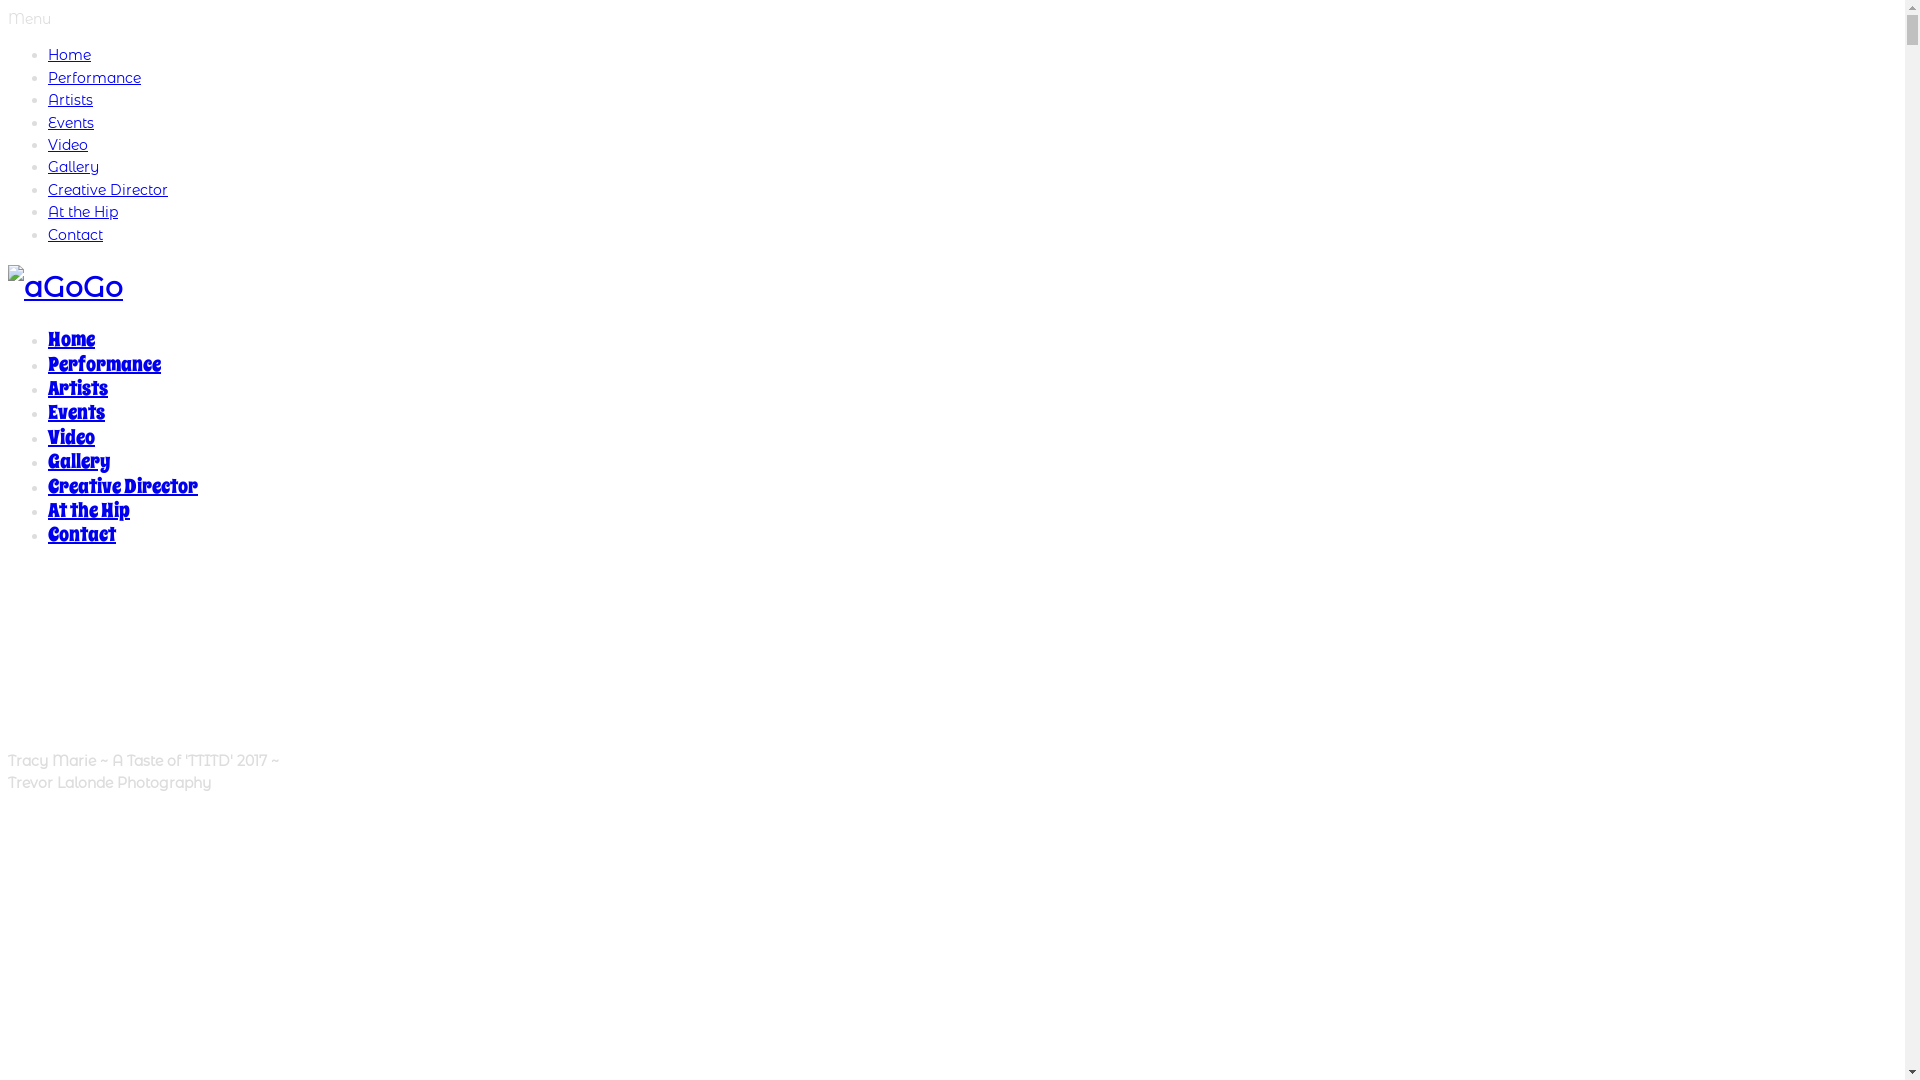 Image resolution: width=1920 pixels, height=1080 pixels. Describe the element at coordinates (82, 534) in the screenshot. I see `Contact` at that location.